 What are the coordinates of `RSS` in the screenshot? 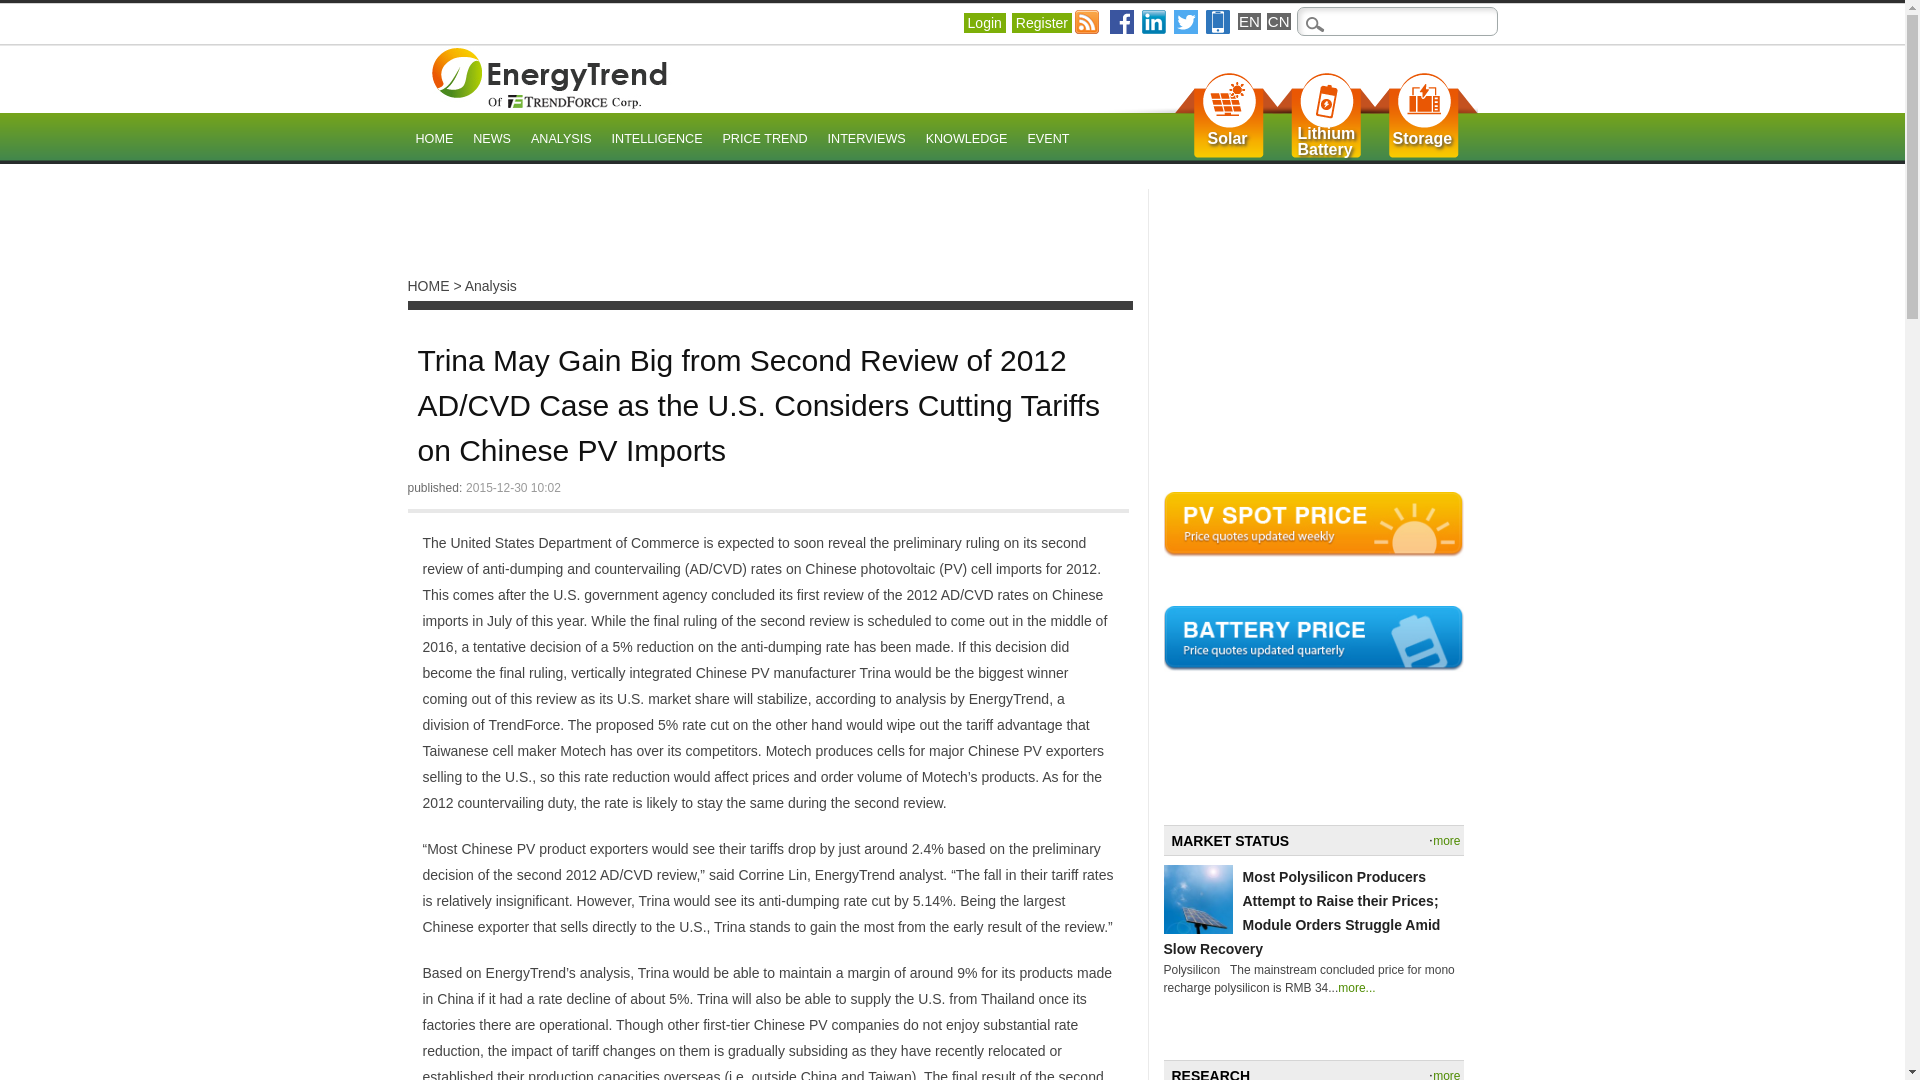 It's located at (1326, 142).